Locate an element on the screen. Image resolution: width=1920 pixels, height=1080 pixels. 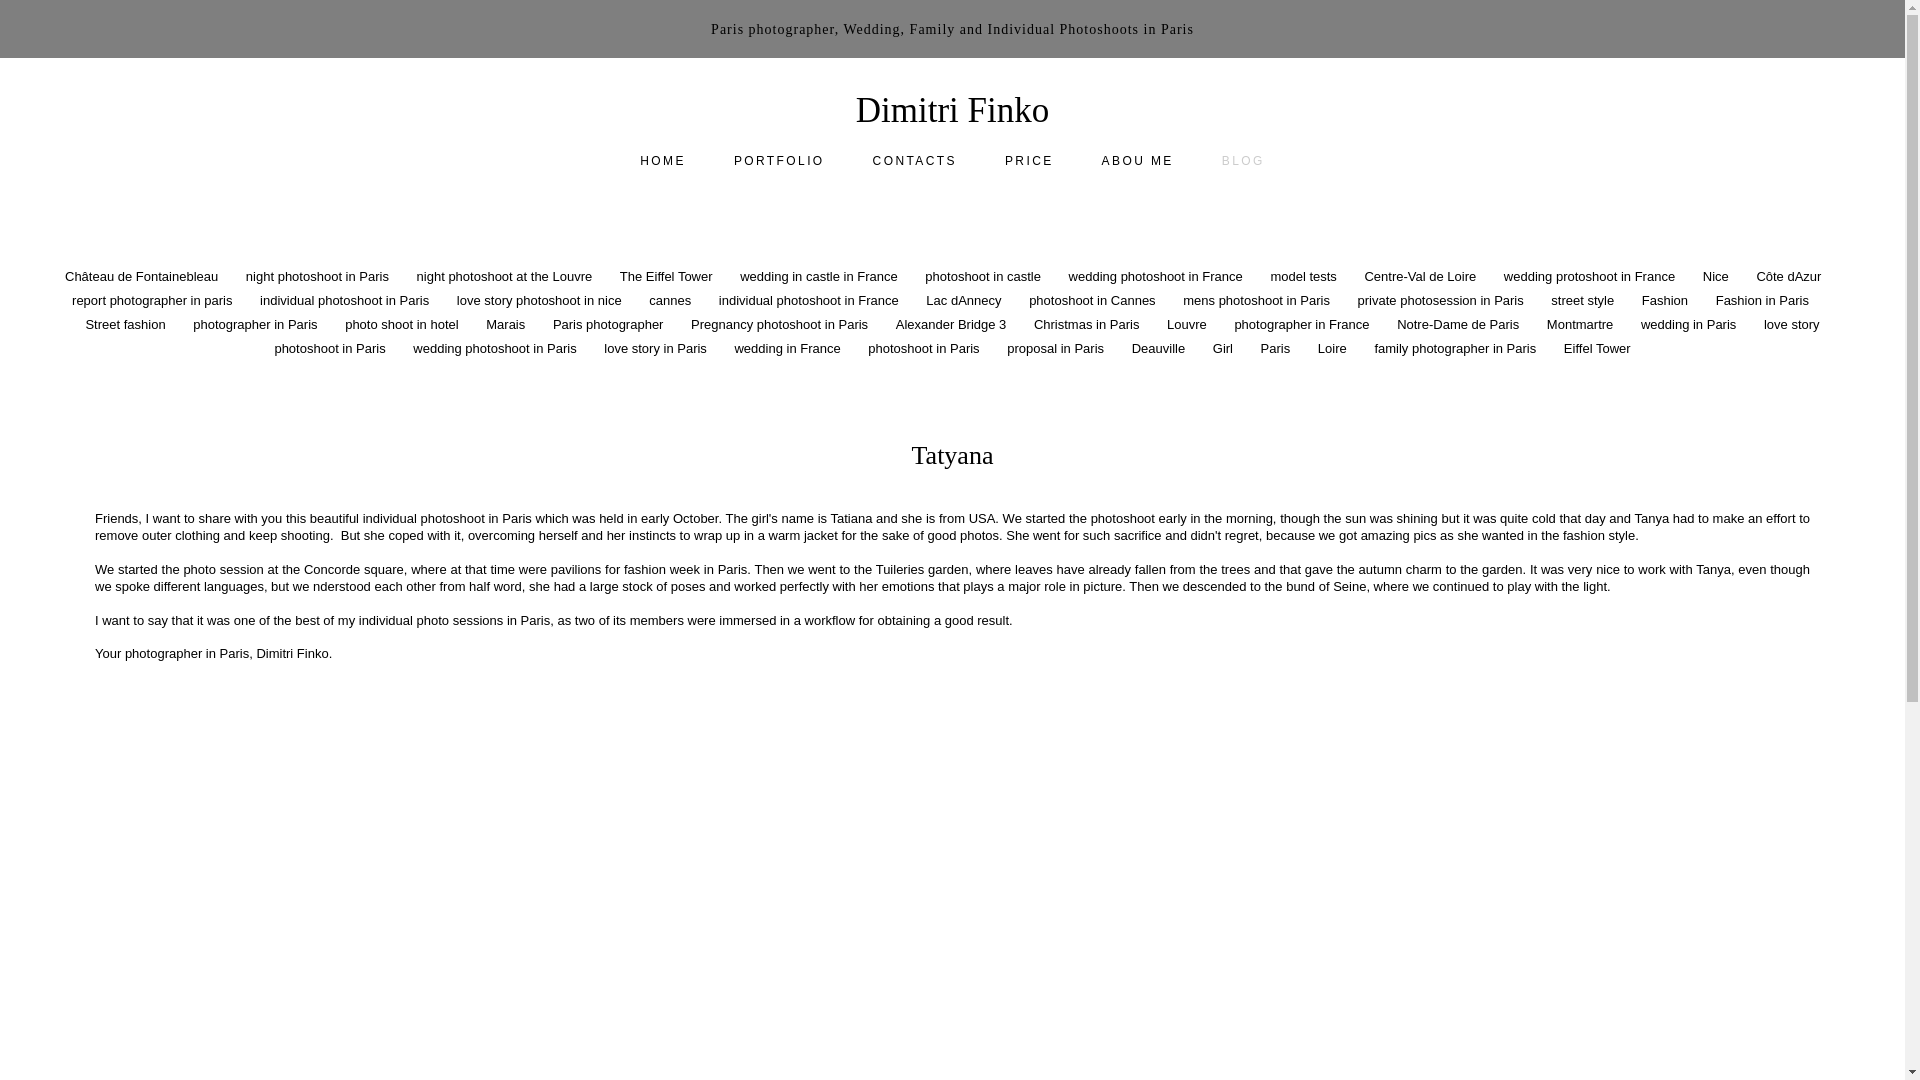
night photoshoot at the Louvre is located at coordinates (506, 276).